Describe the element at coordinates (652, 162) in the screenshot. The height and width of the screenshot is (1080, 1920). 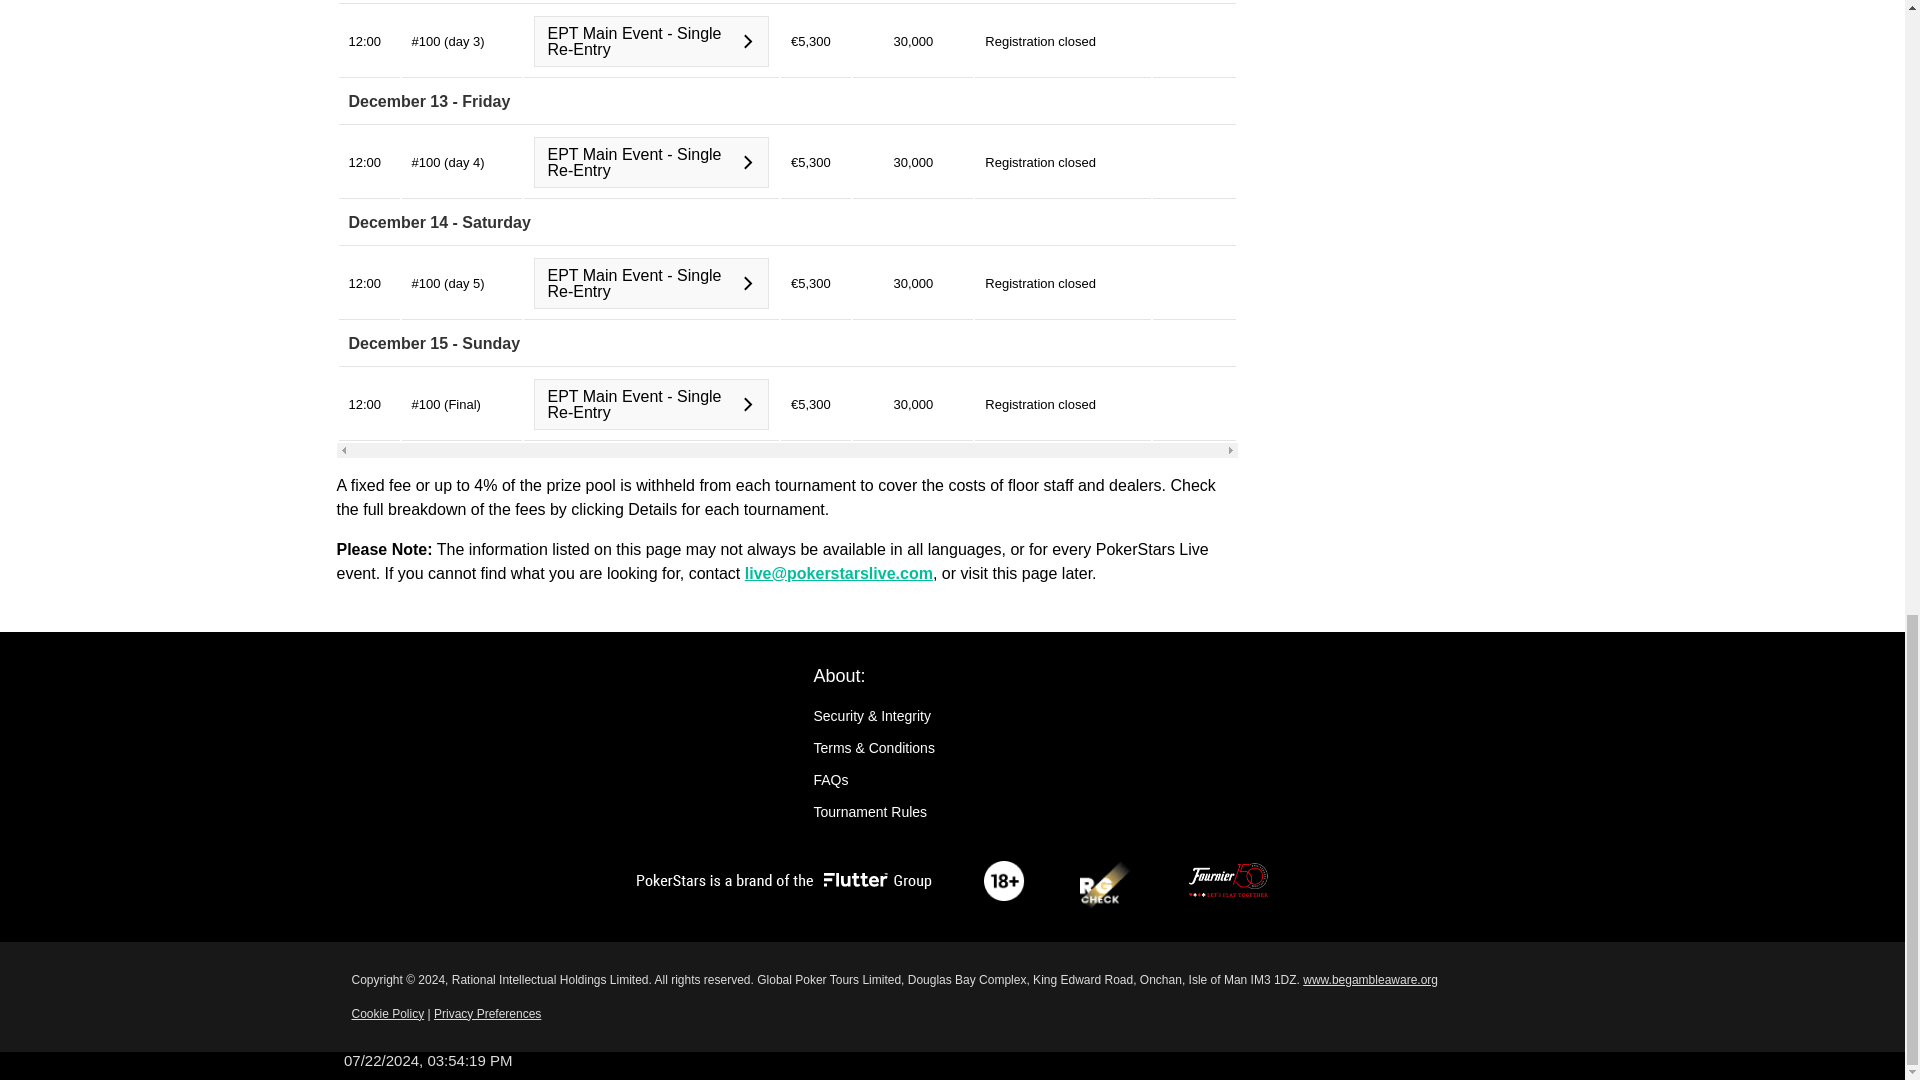
I see `EPT Main Event - Single Re-Entry` at that location.